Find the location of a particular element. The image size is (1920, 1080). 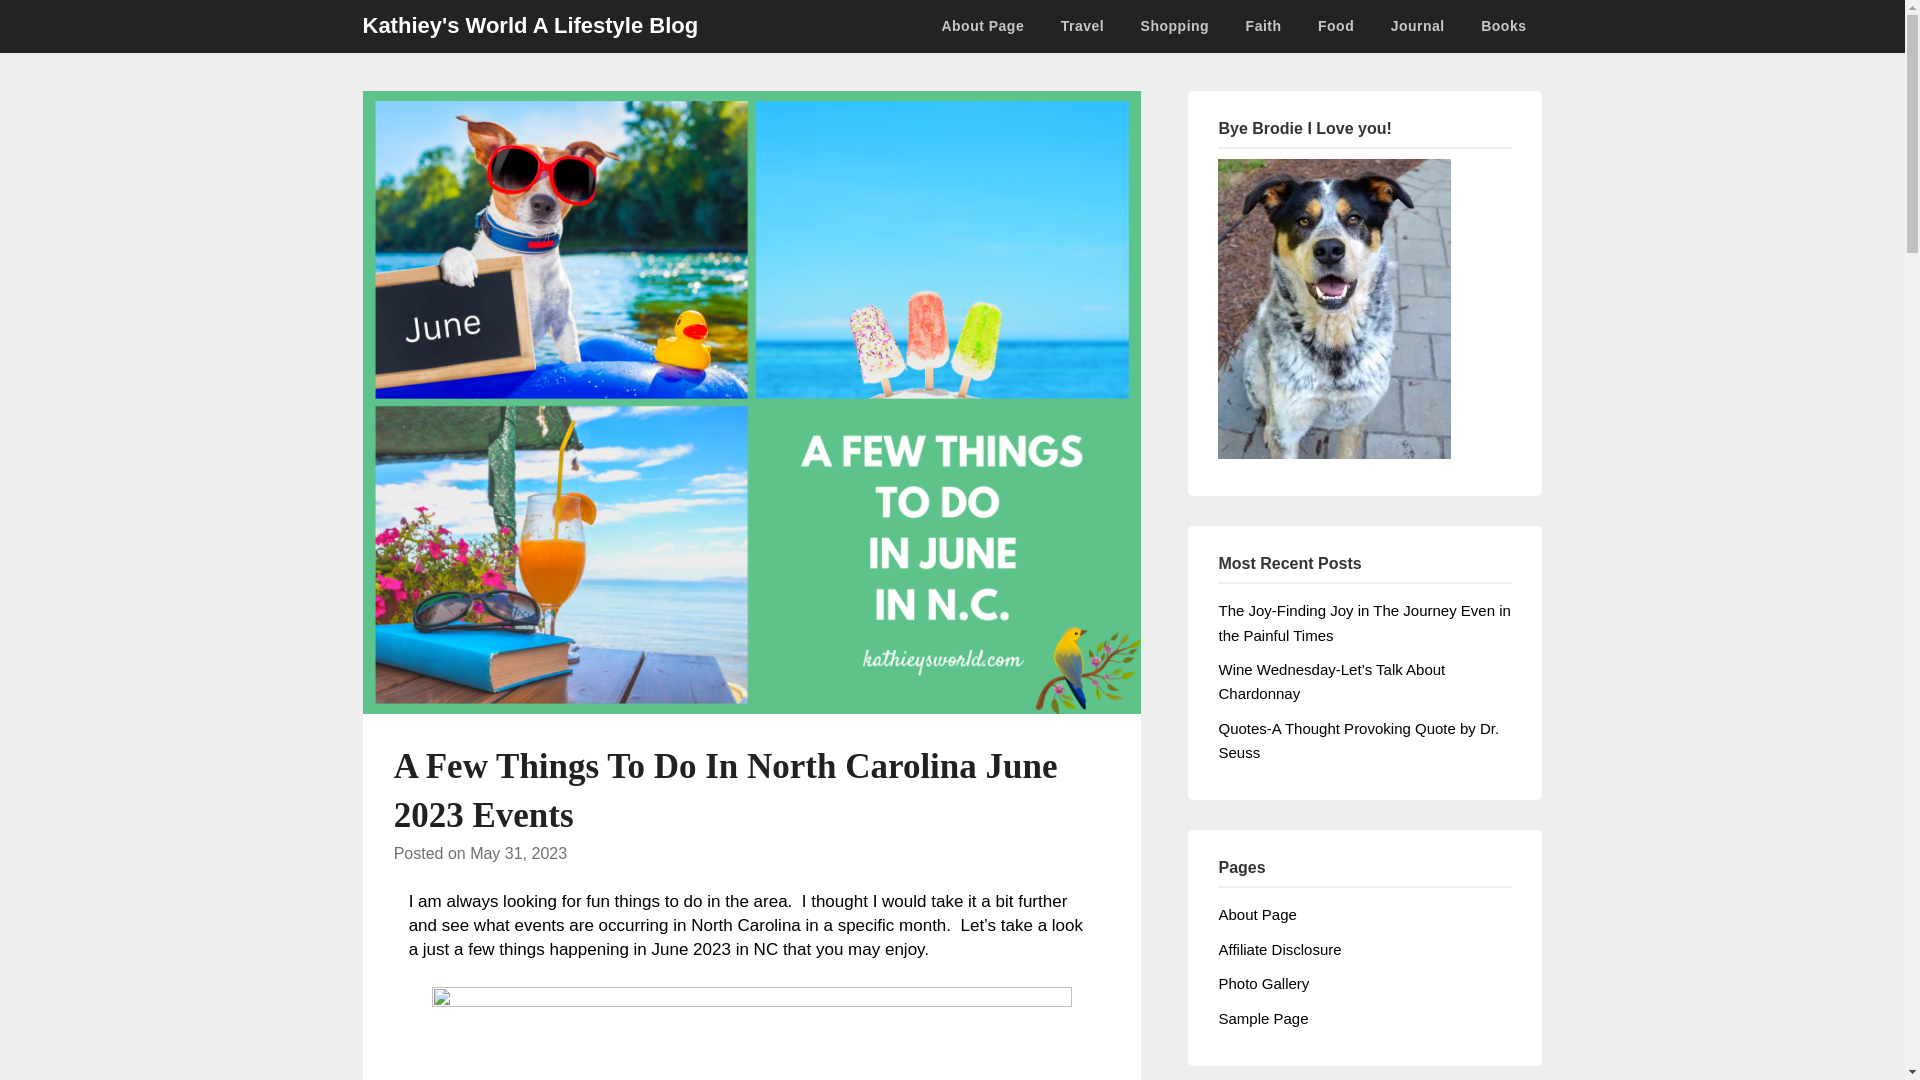

Kathiey's World A Lifestyle Blog is located at coordinates (530, 26).